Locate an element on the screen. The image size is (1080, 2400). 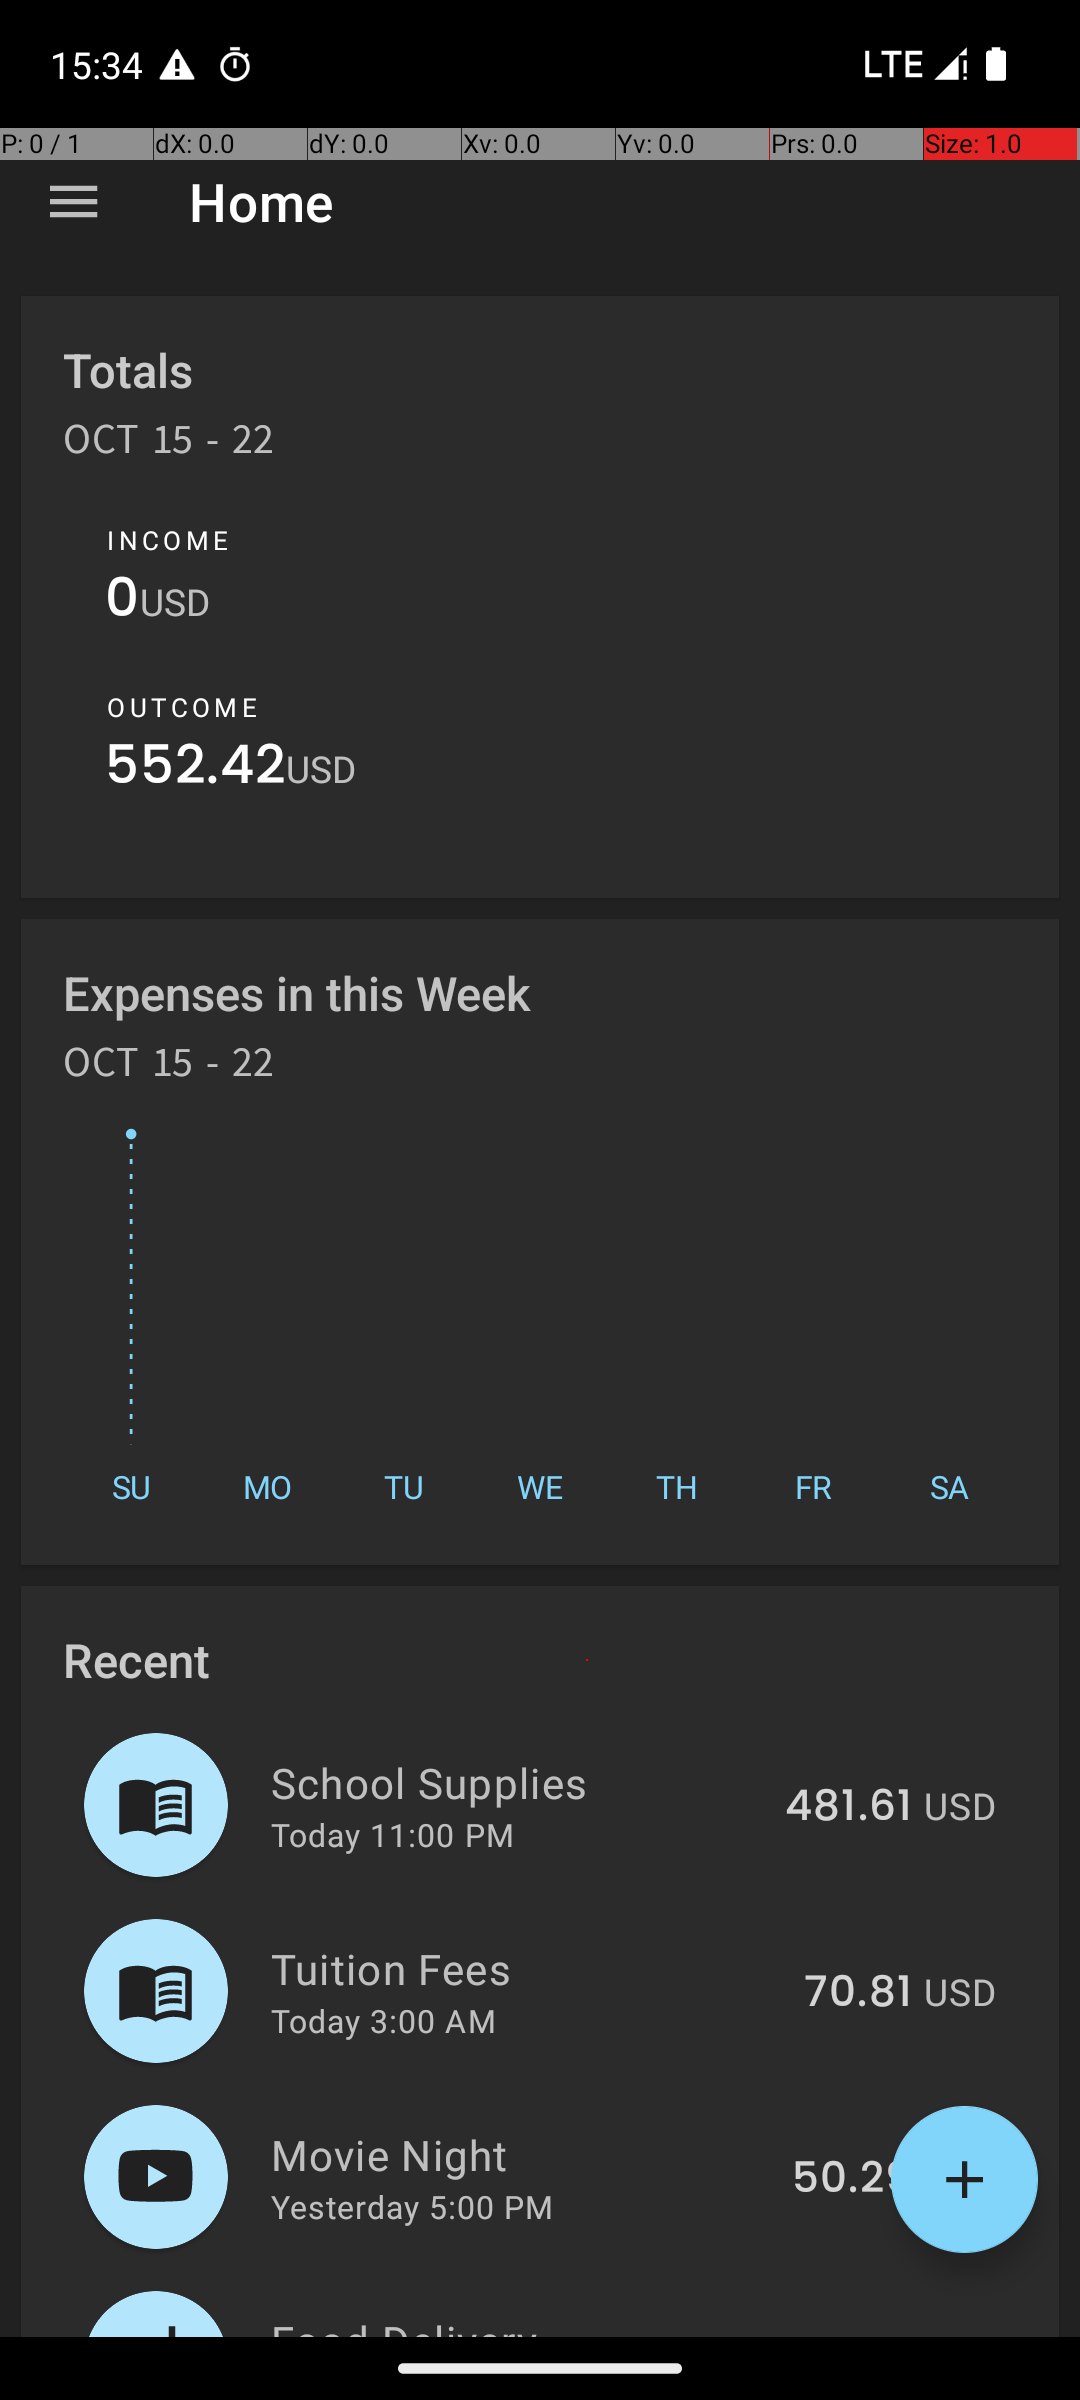
School Supplies is located at coordinates (516, 1782).